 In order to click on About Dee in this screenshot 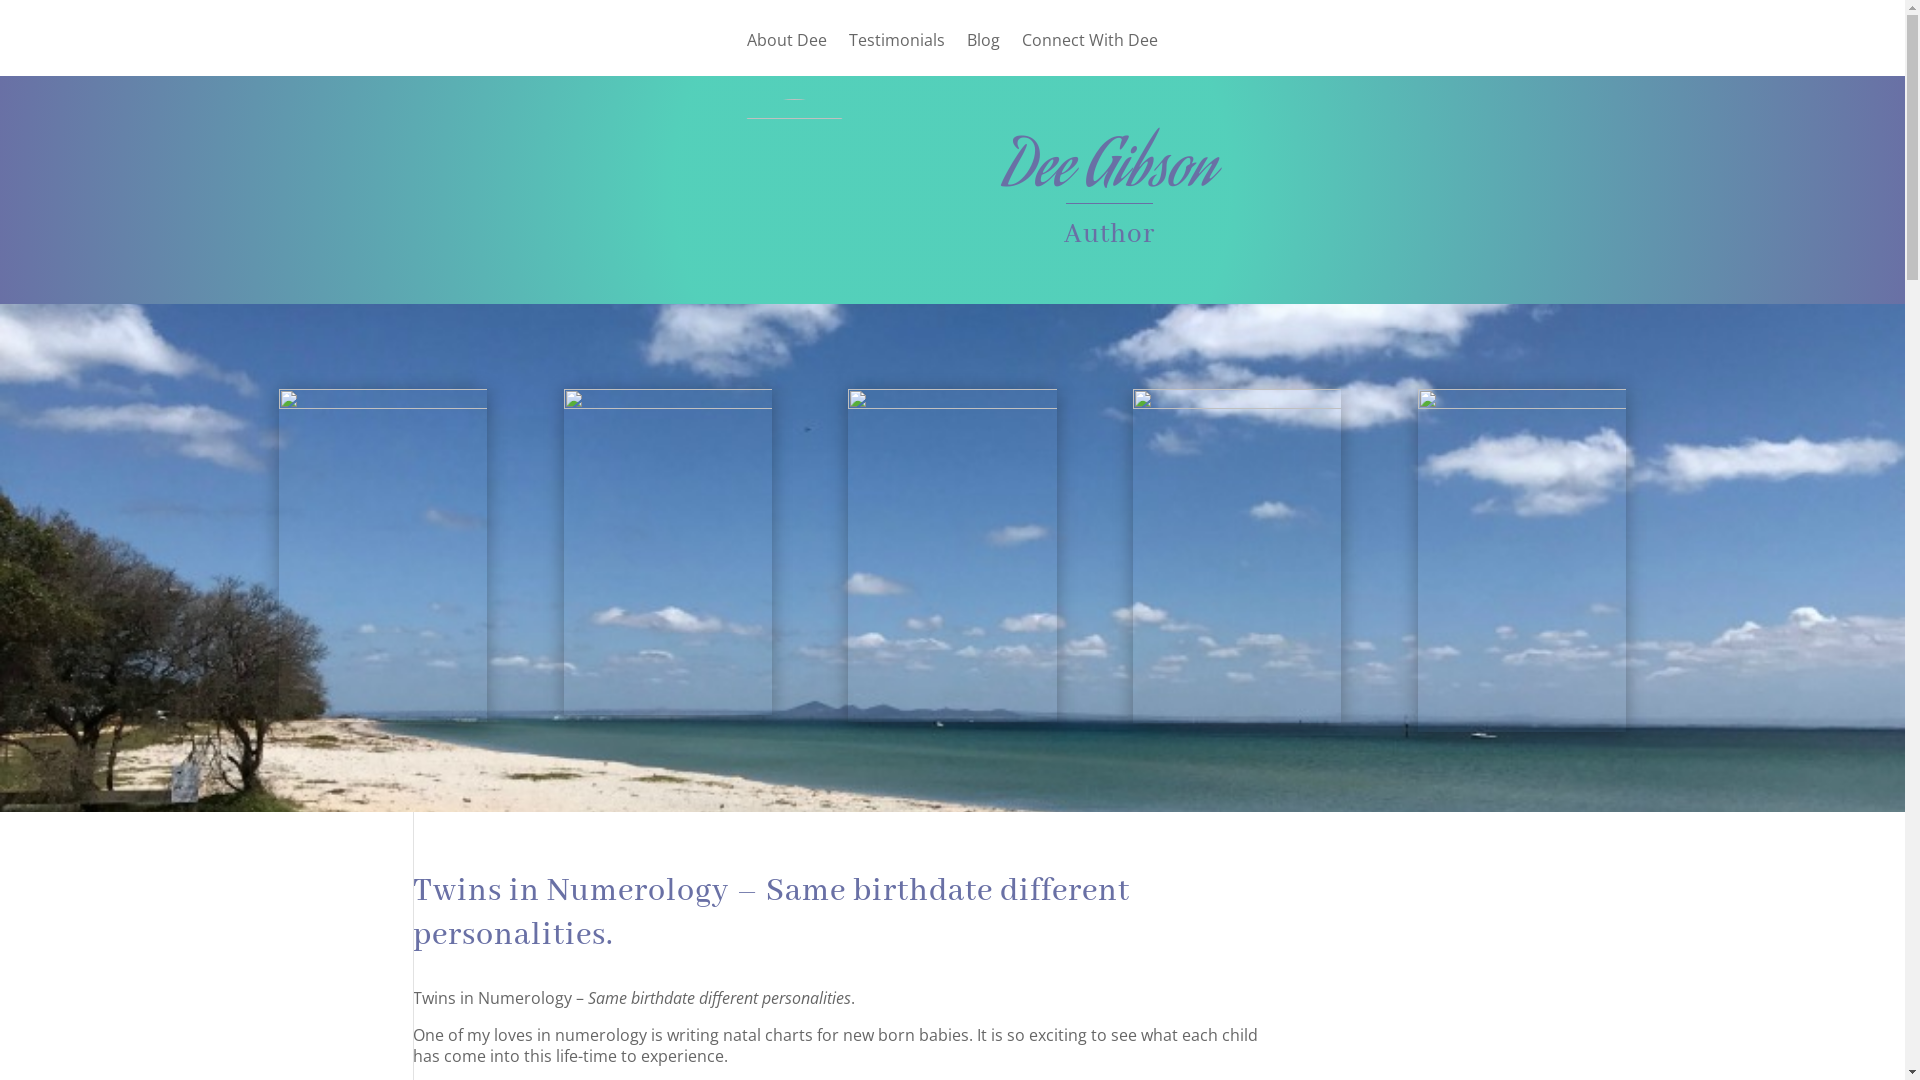, I will do `click(787, 54)`.